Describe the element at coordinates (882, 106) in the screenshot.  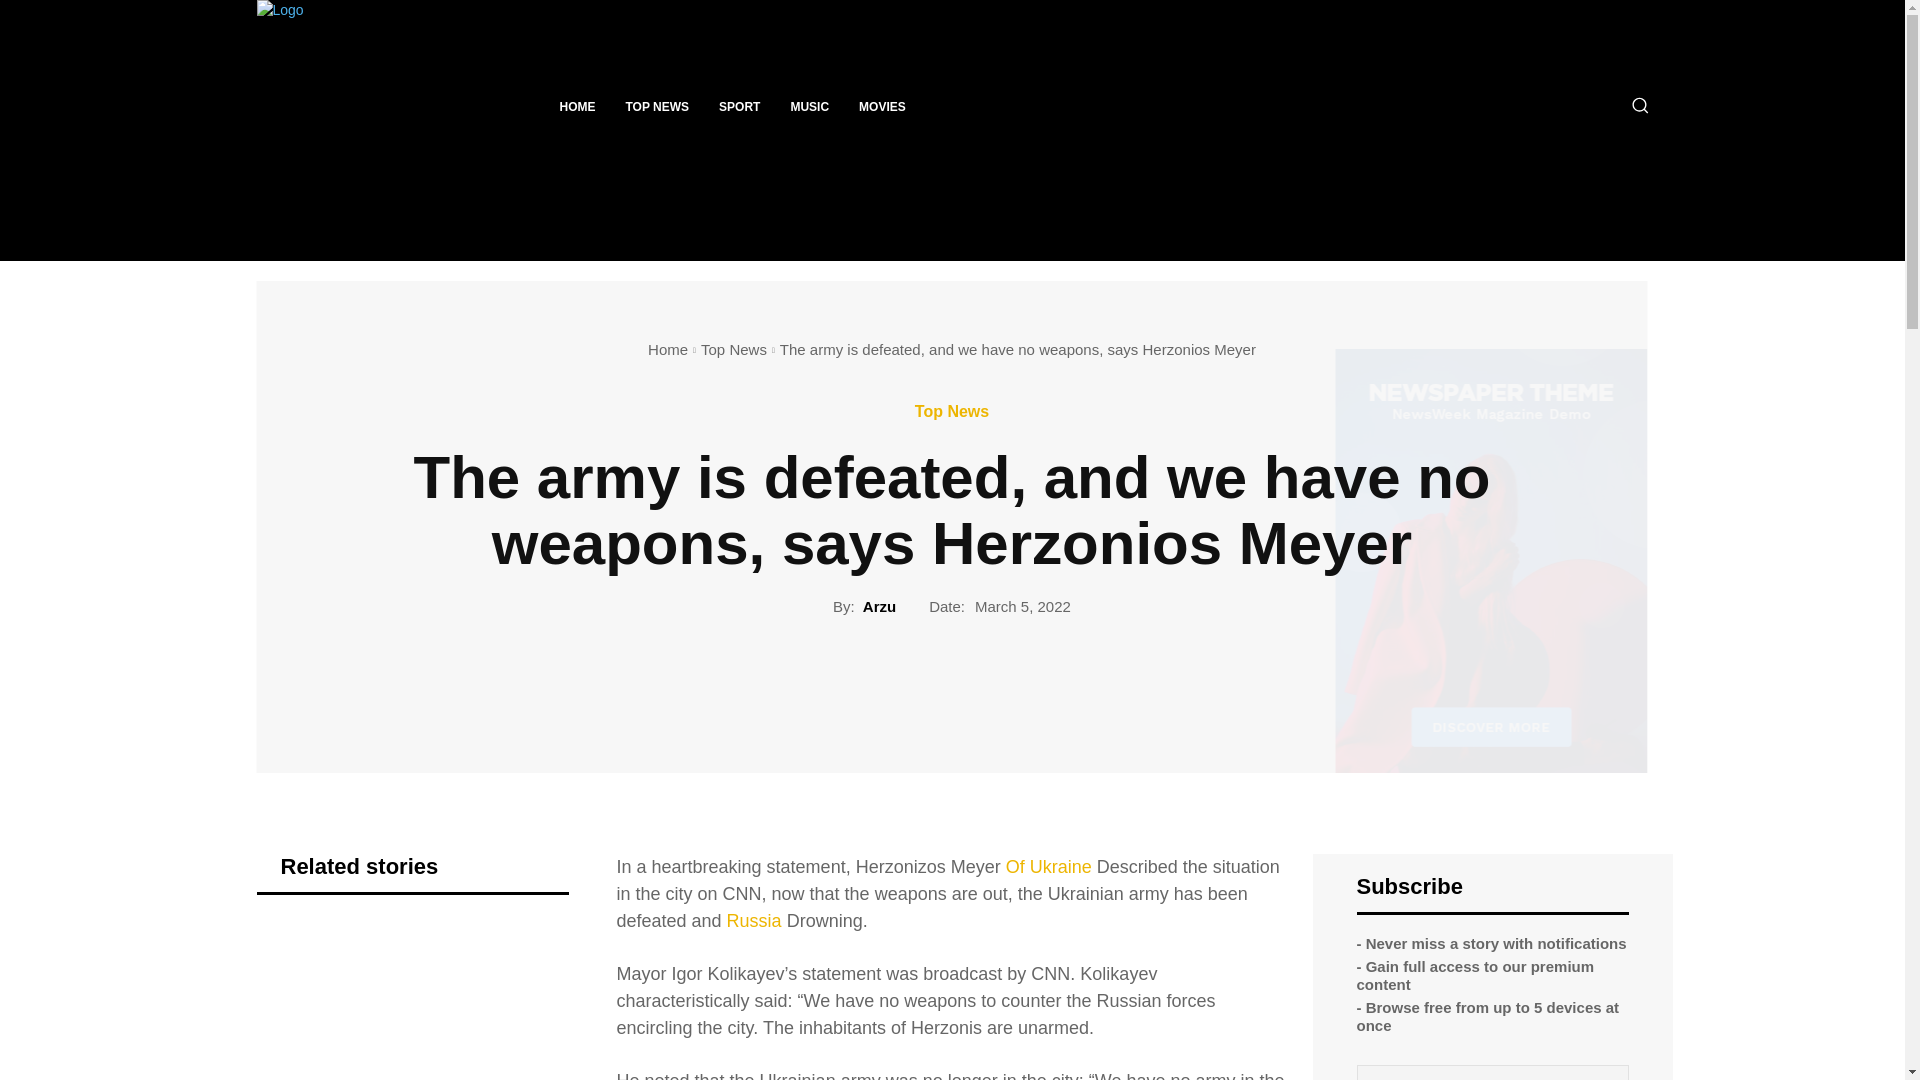
I see `MOVIES` at that location.